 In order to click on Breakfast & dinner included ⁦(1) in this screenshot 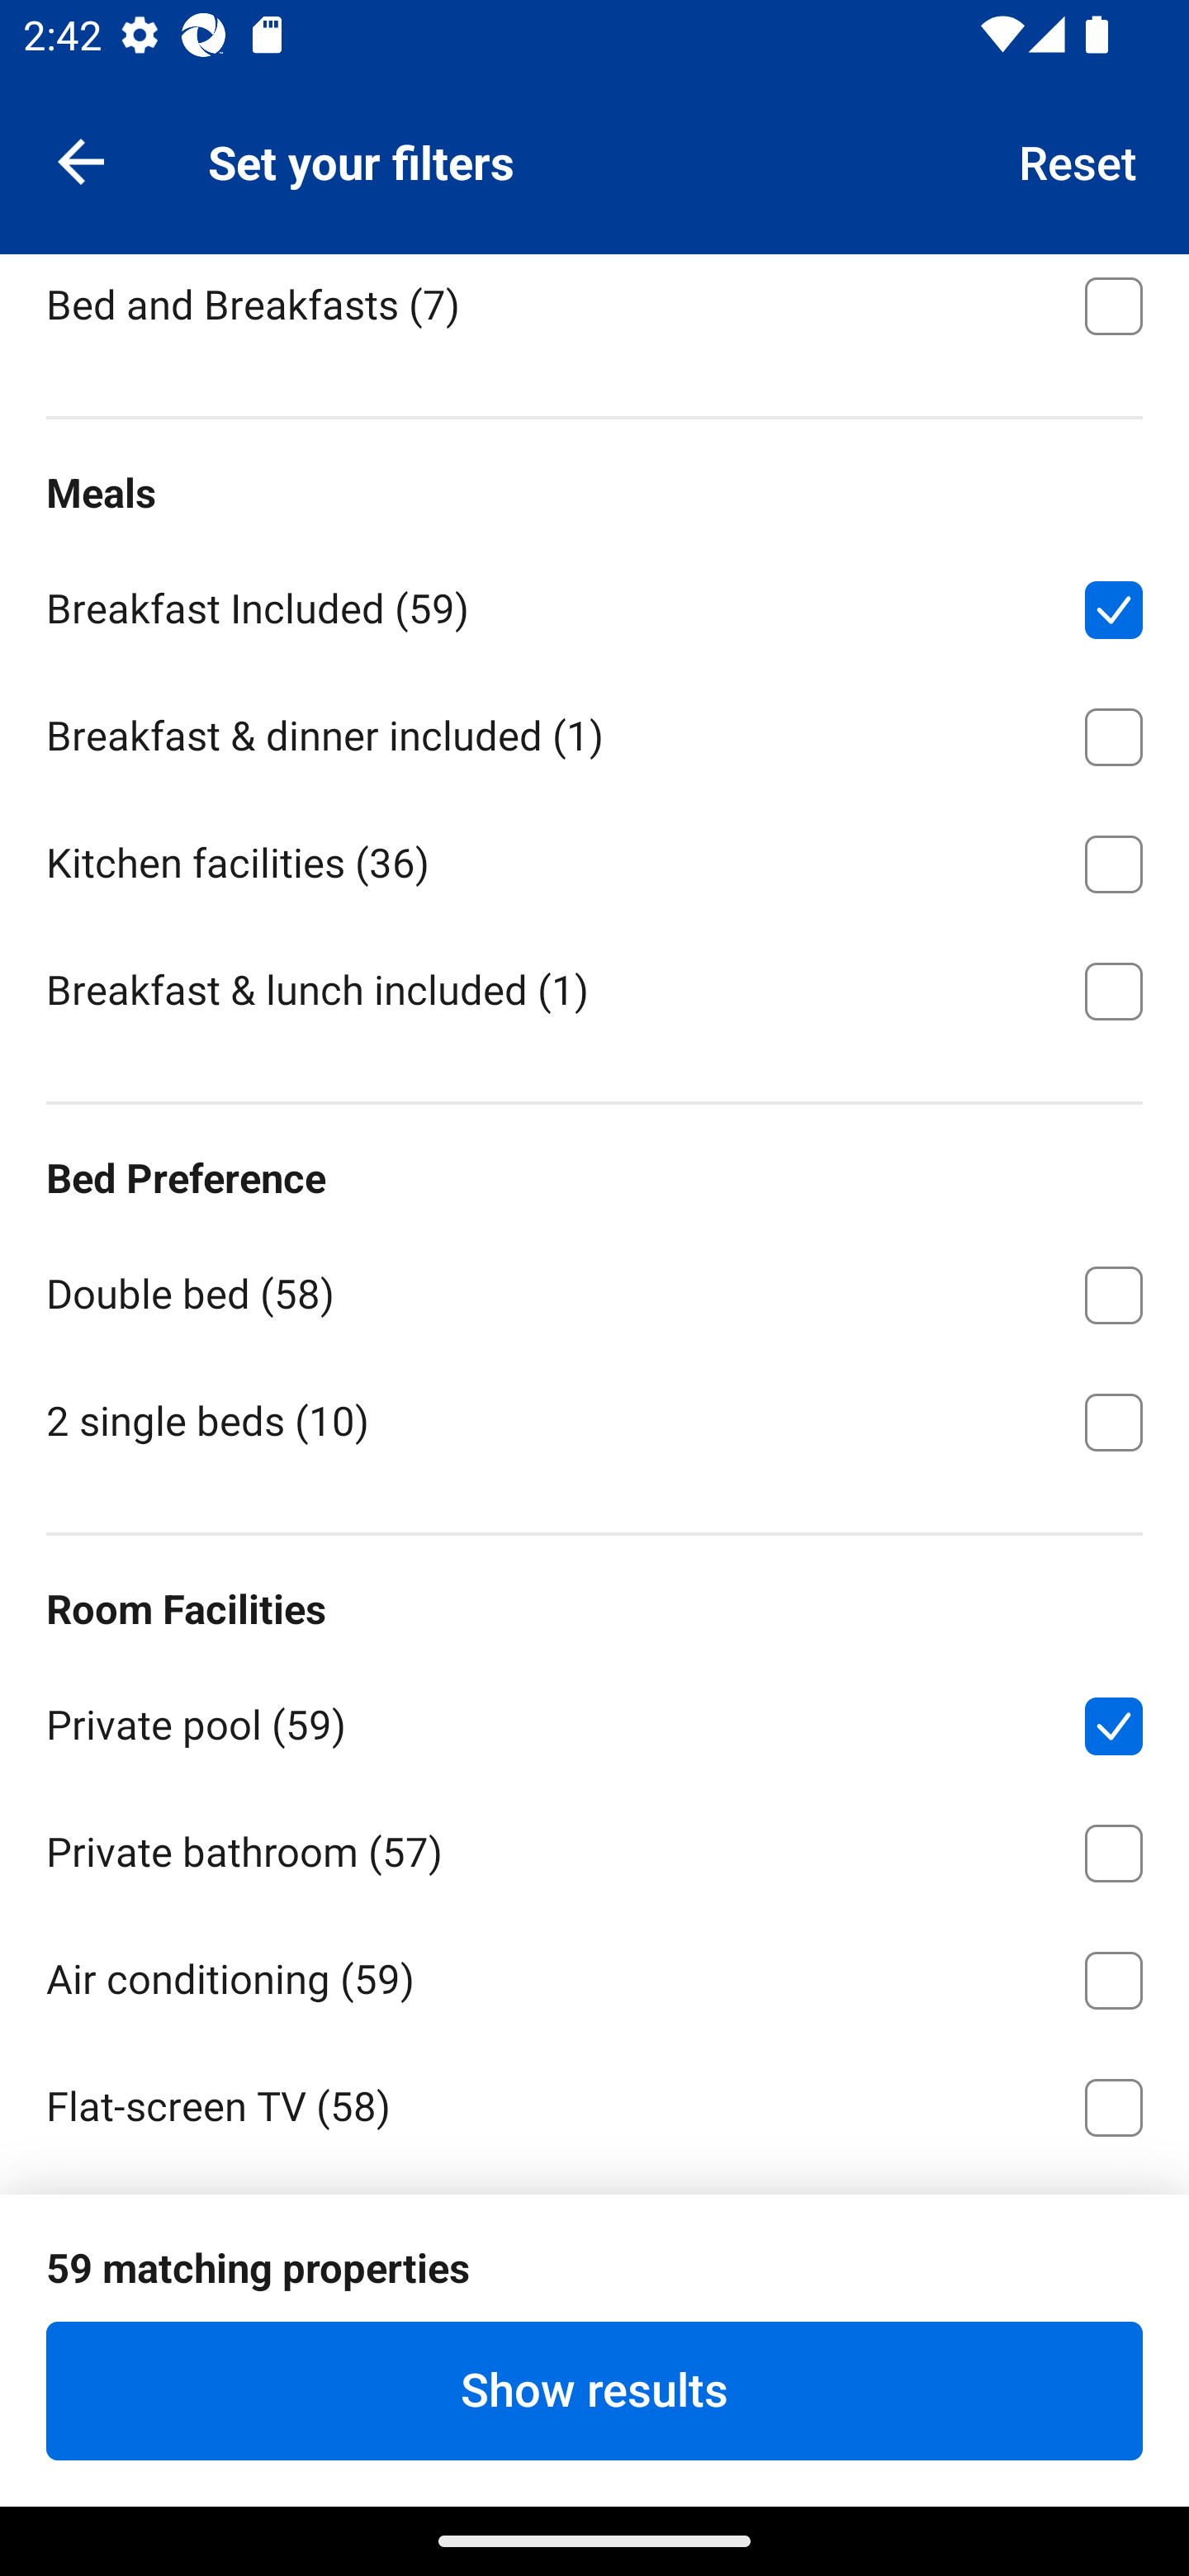, I will do `click(594, 732)`.